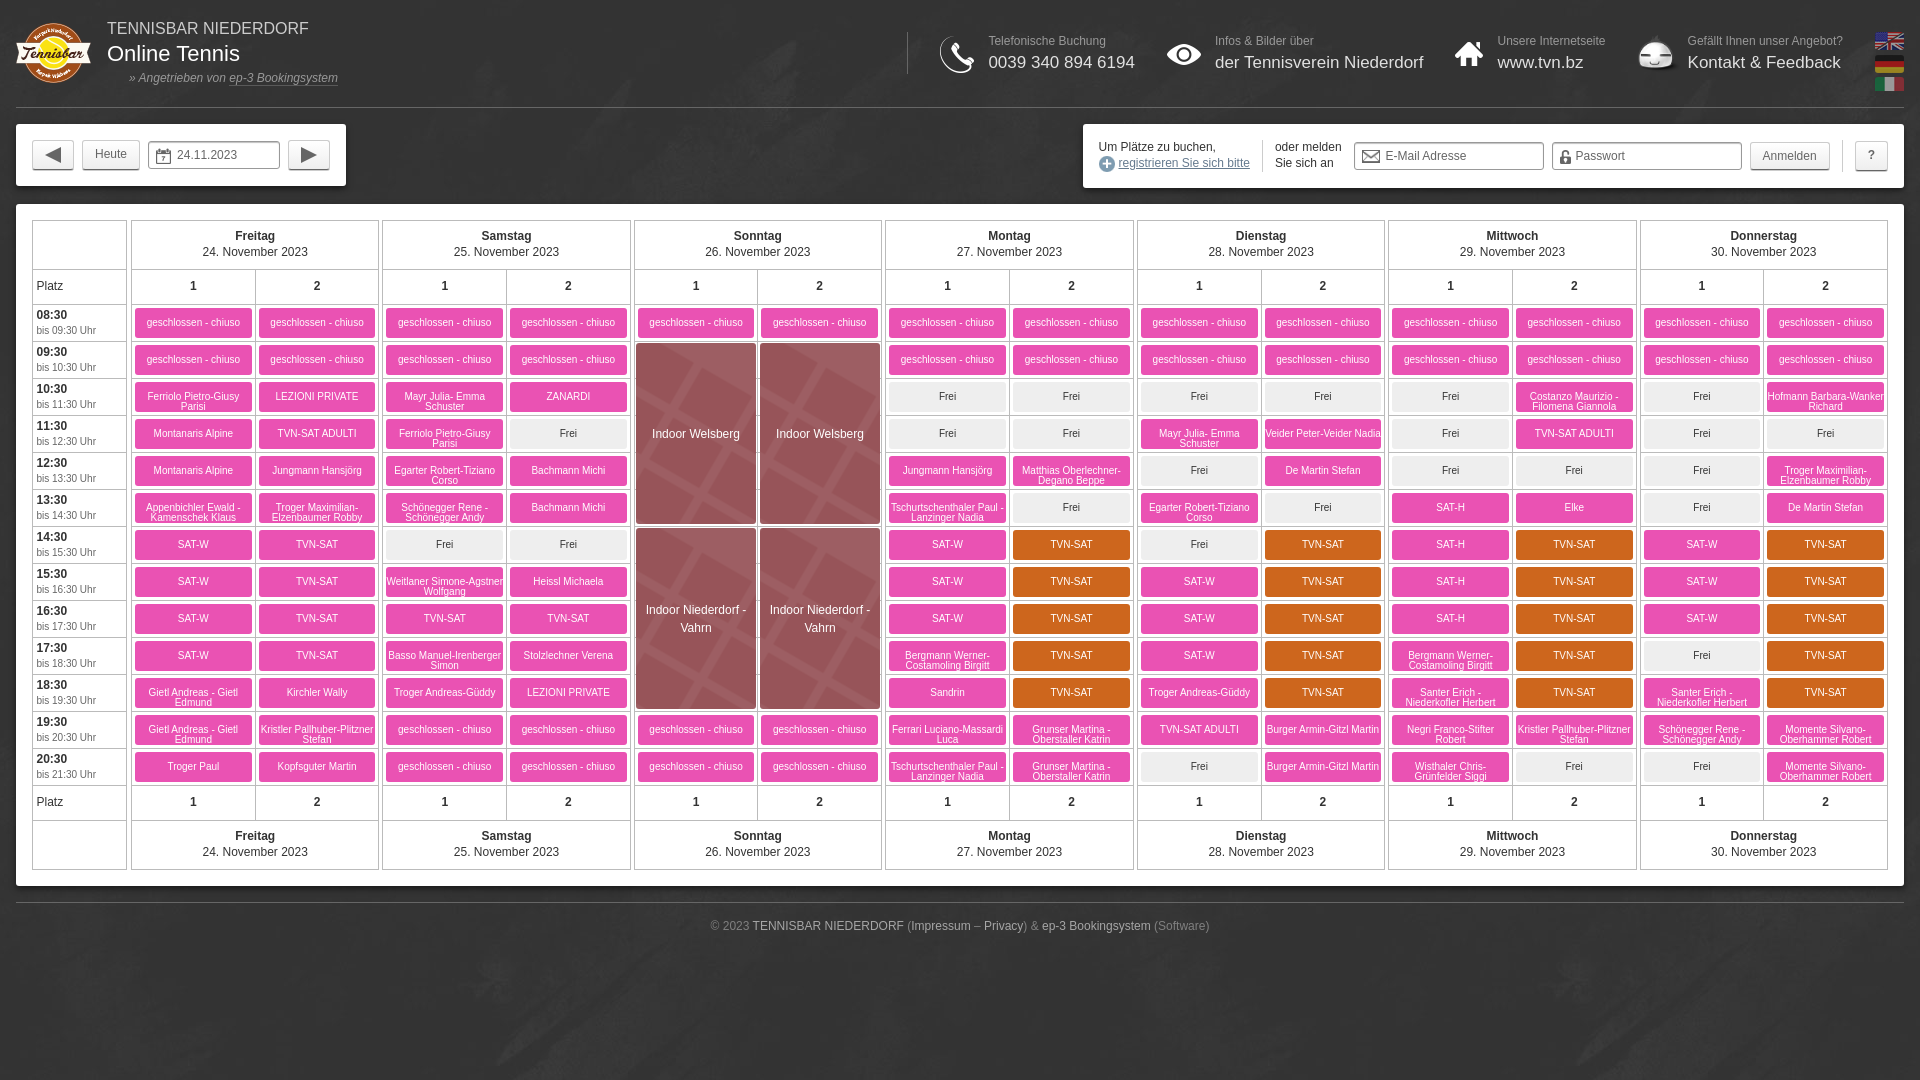 The image size is (1920, 1080). What do you see at coordinates (948, 767) in the screenshot?
I see `Tschurtschenthaler Paul - Lanzinger Nadia` at bounding box center [948, 767].